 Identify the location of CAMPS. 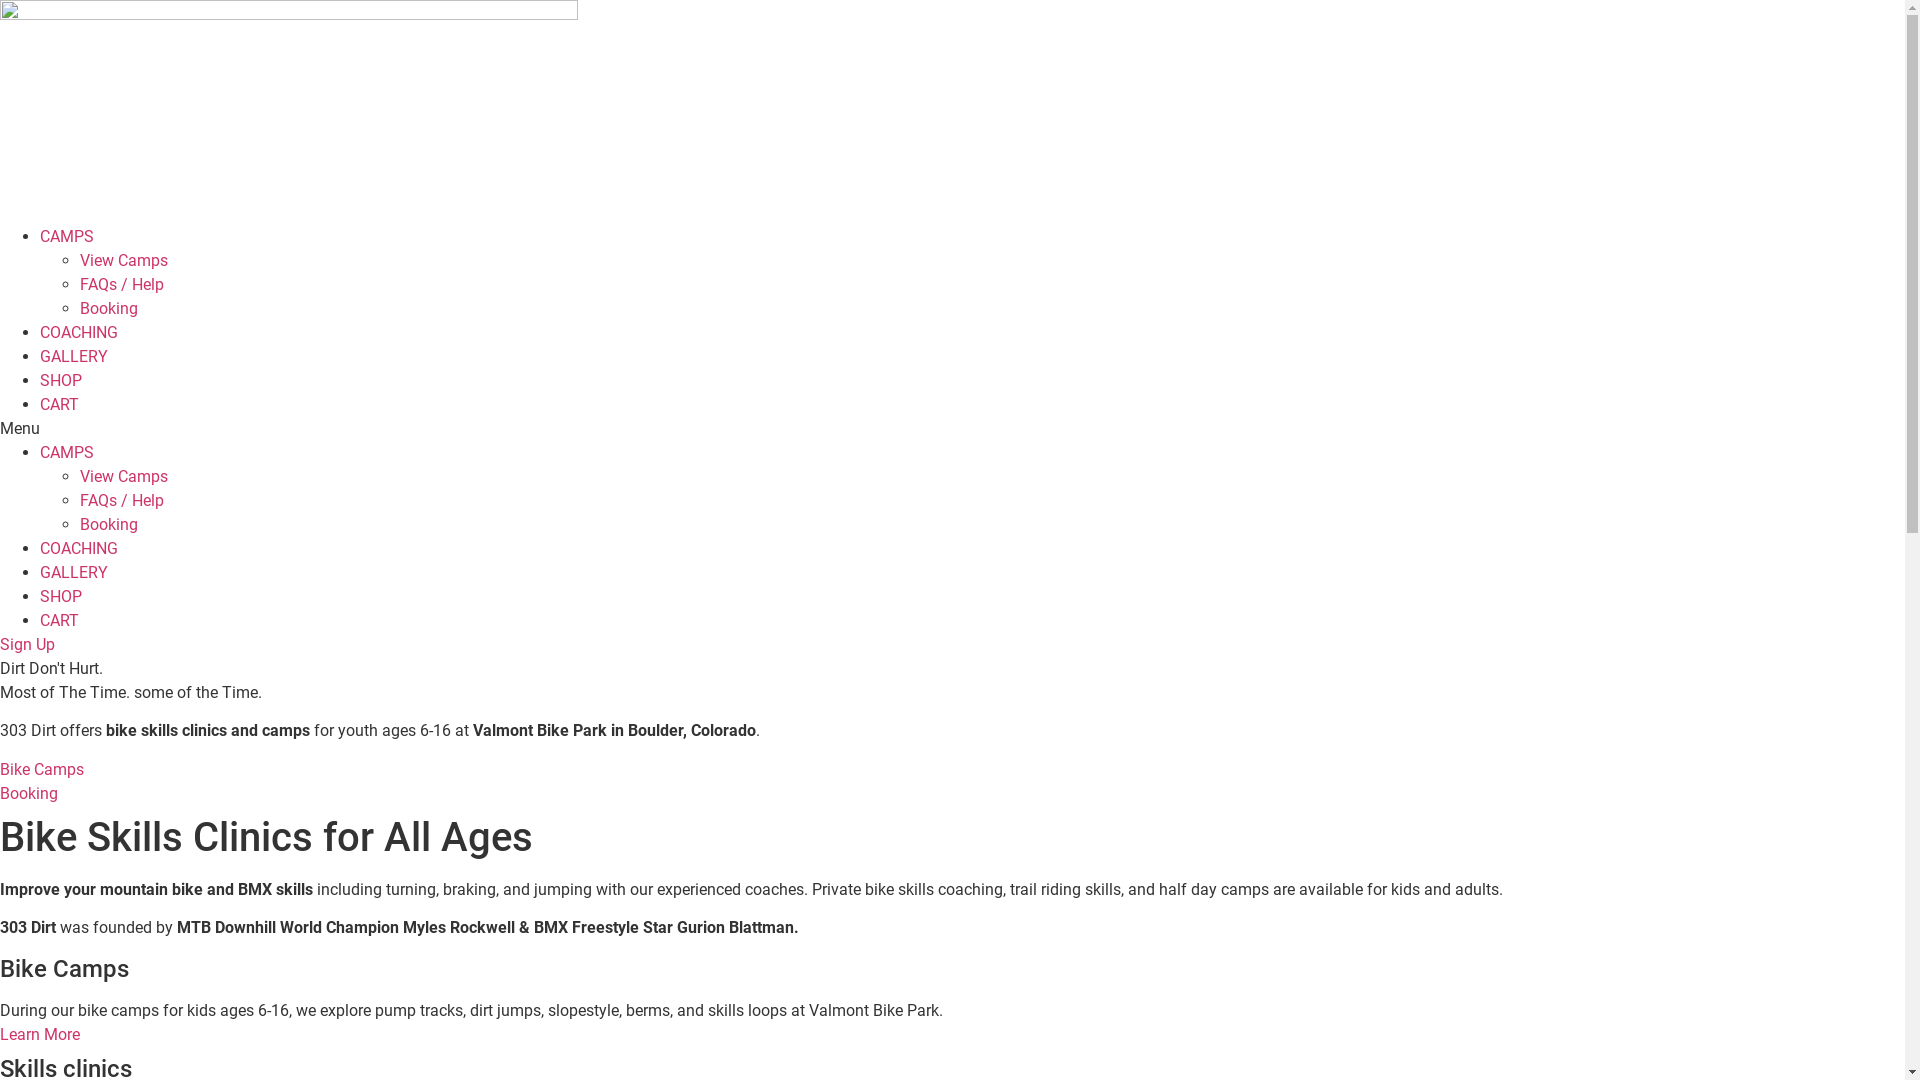
(67, 236).